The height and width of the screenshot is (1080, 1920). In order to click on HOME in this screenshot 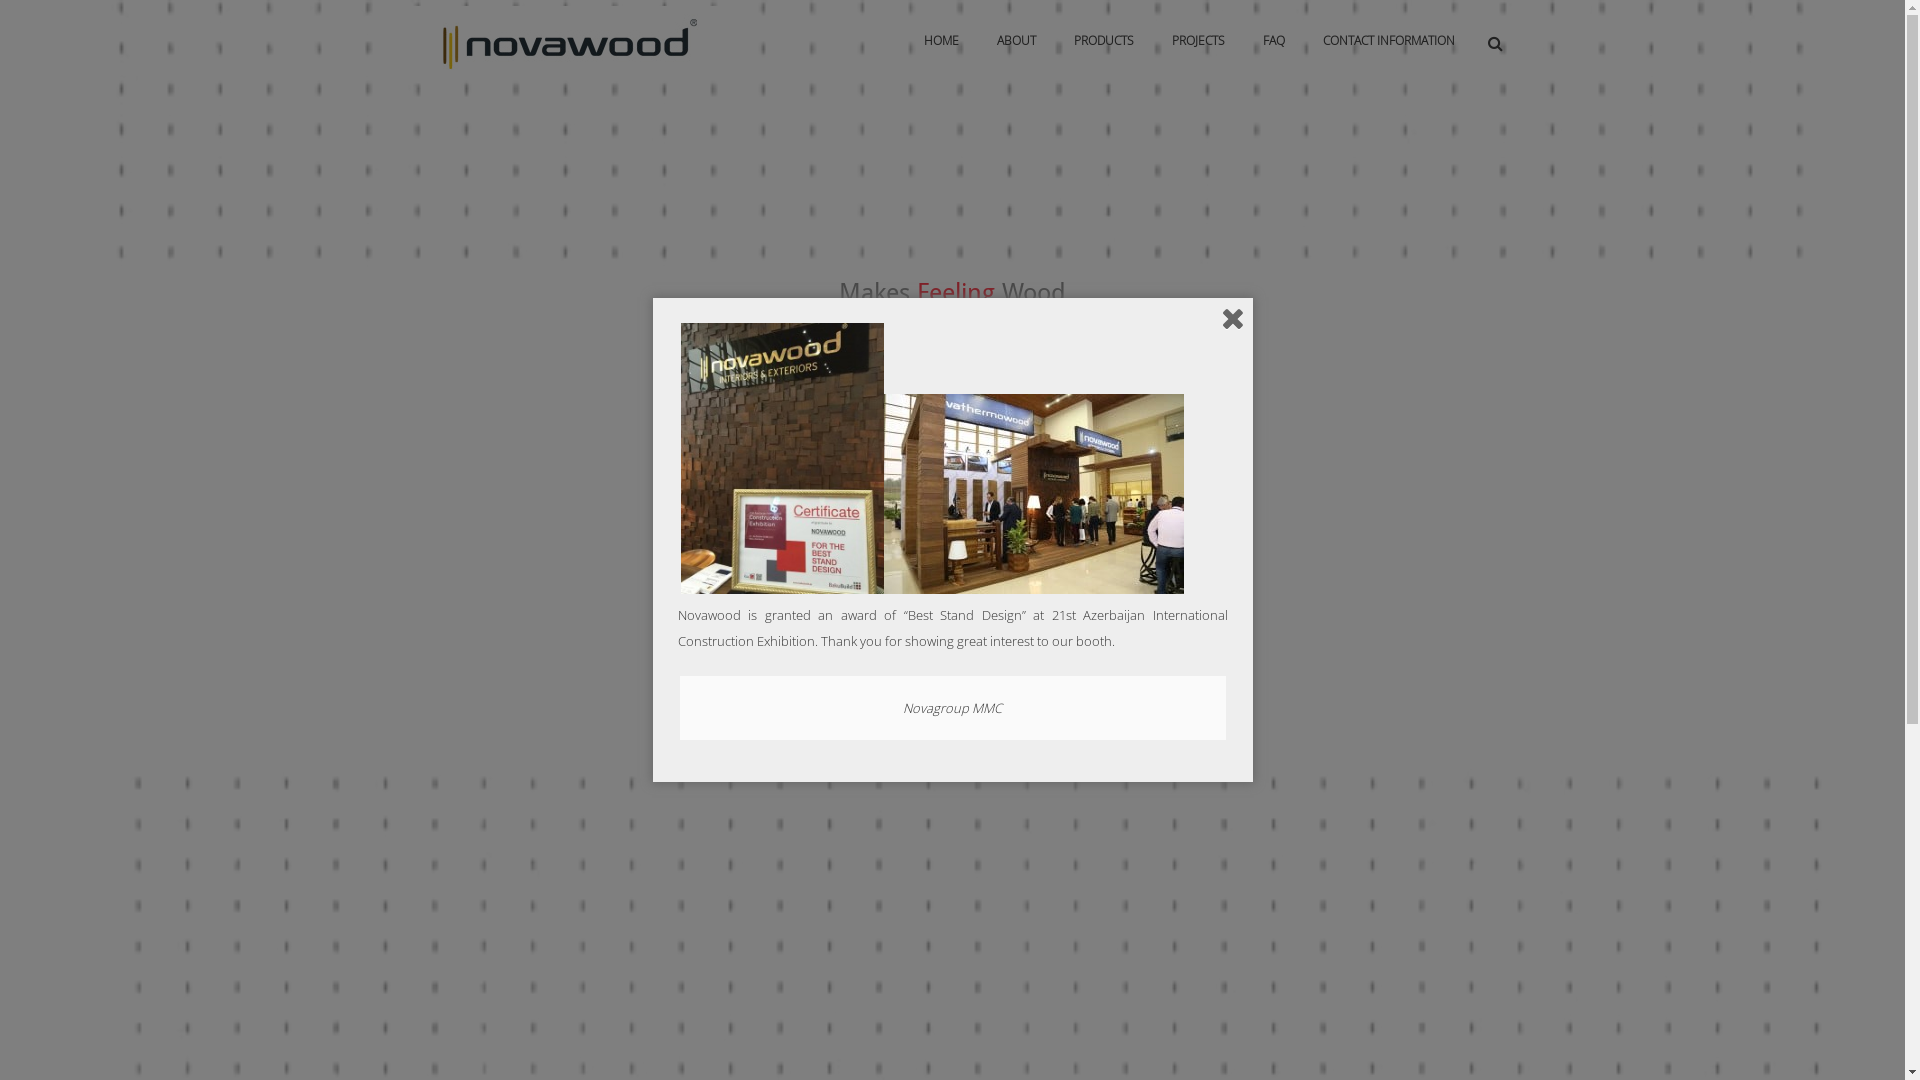, I will do `click(940, 41)`.